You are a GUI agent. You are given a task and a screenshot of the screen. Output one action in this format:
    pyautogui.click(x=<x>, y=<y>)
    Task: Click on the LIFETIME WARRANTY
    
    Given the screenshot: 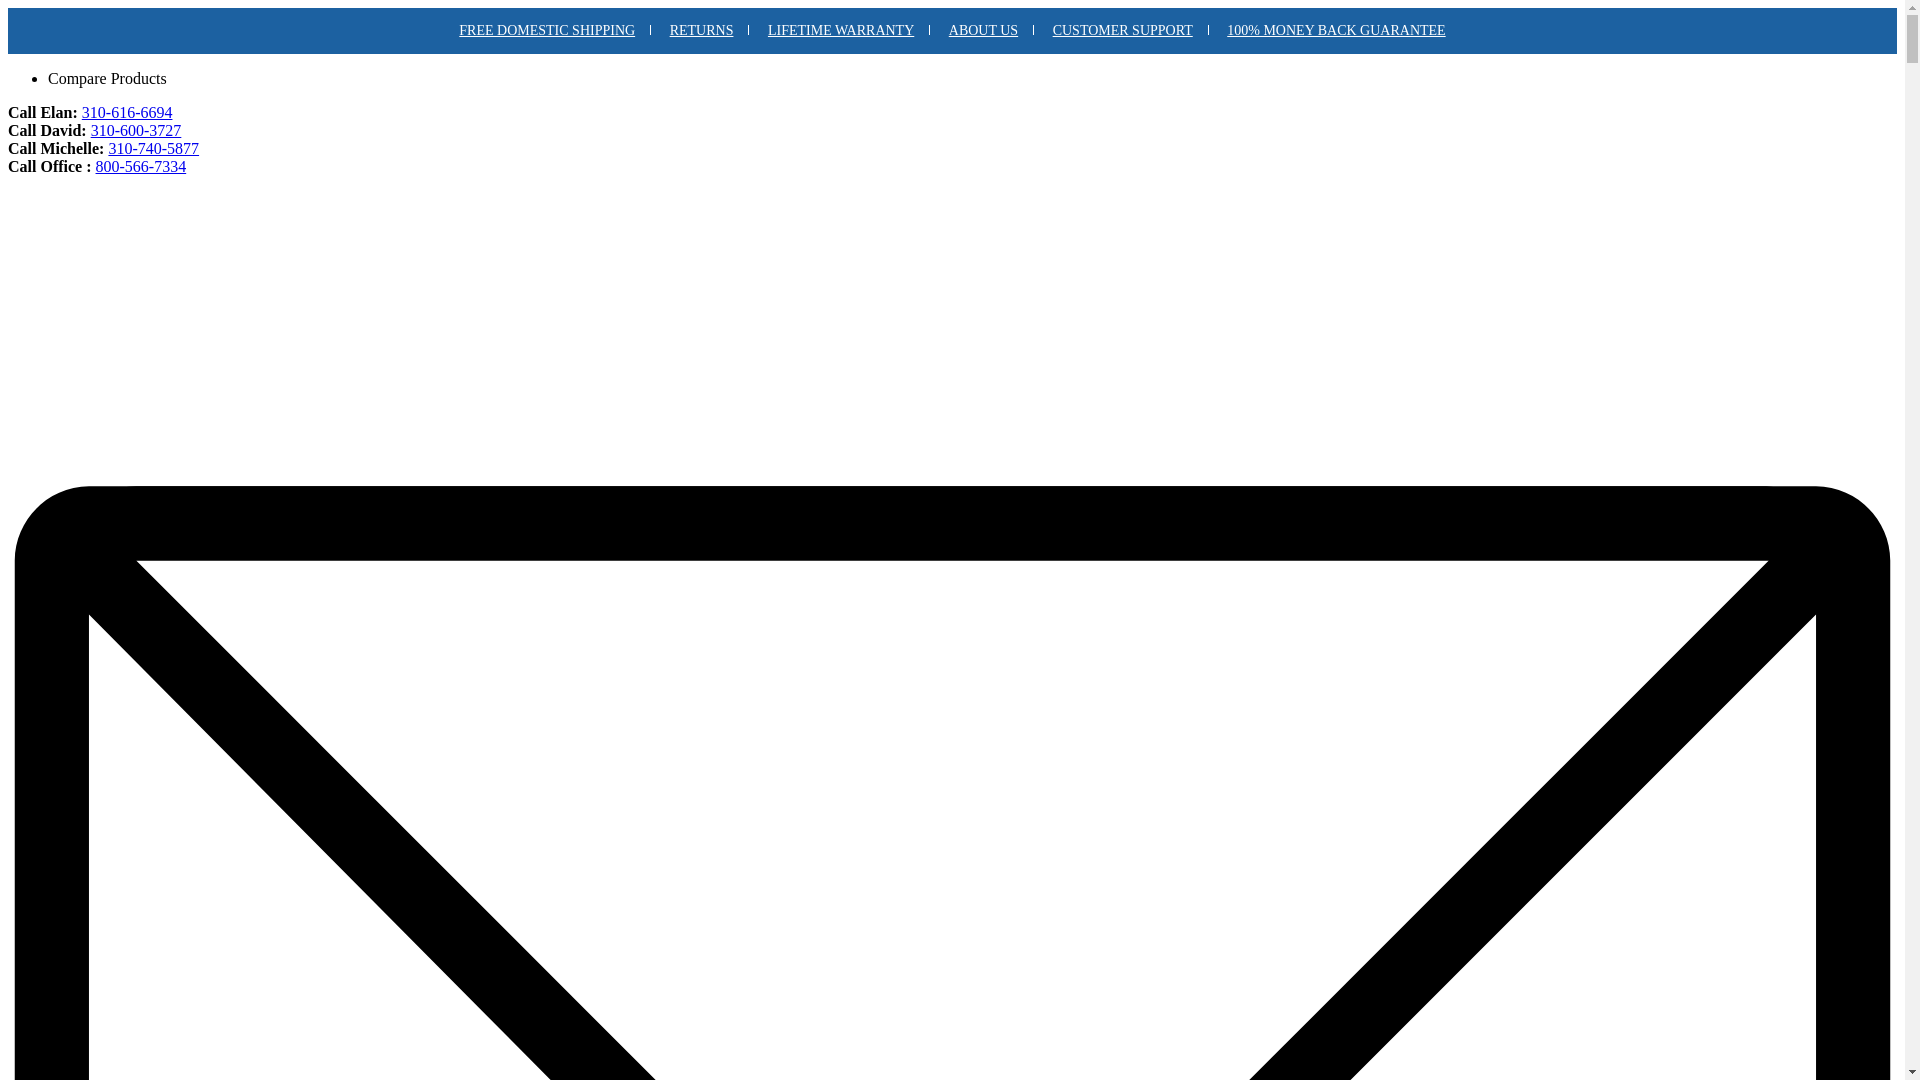 What is the action you would take?
    pyautogui.click(x=842, y=30)
    